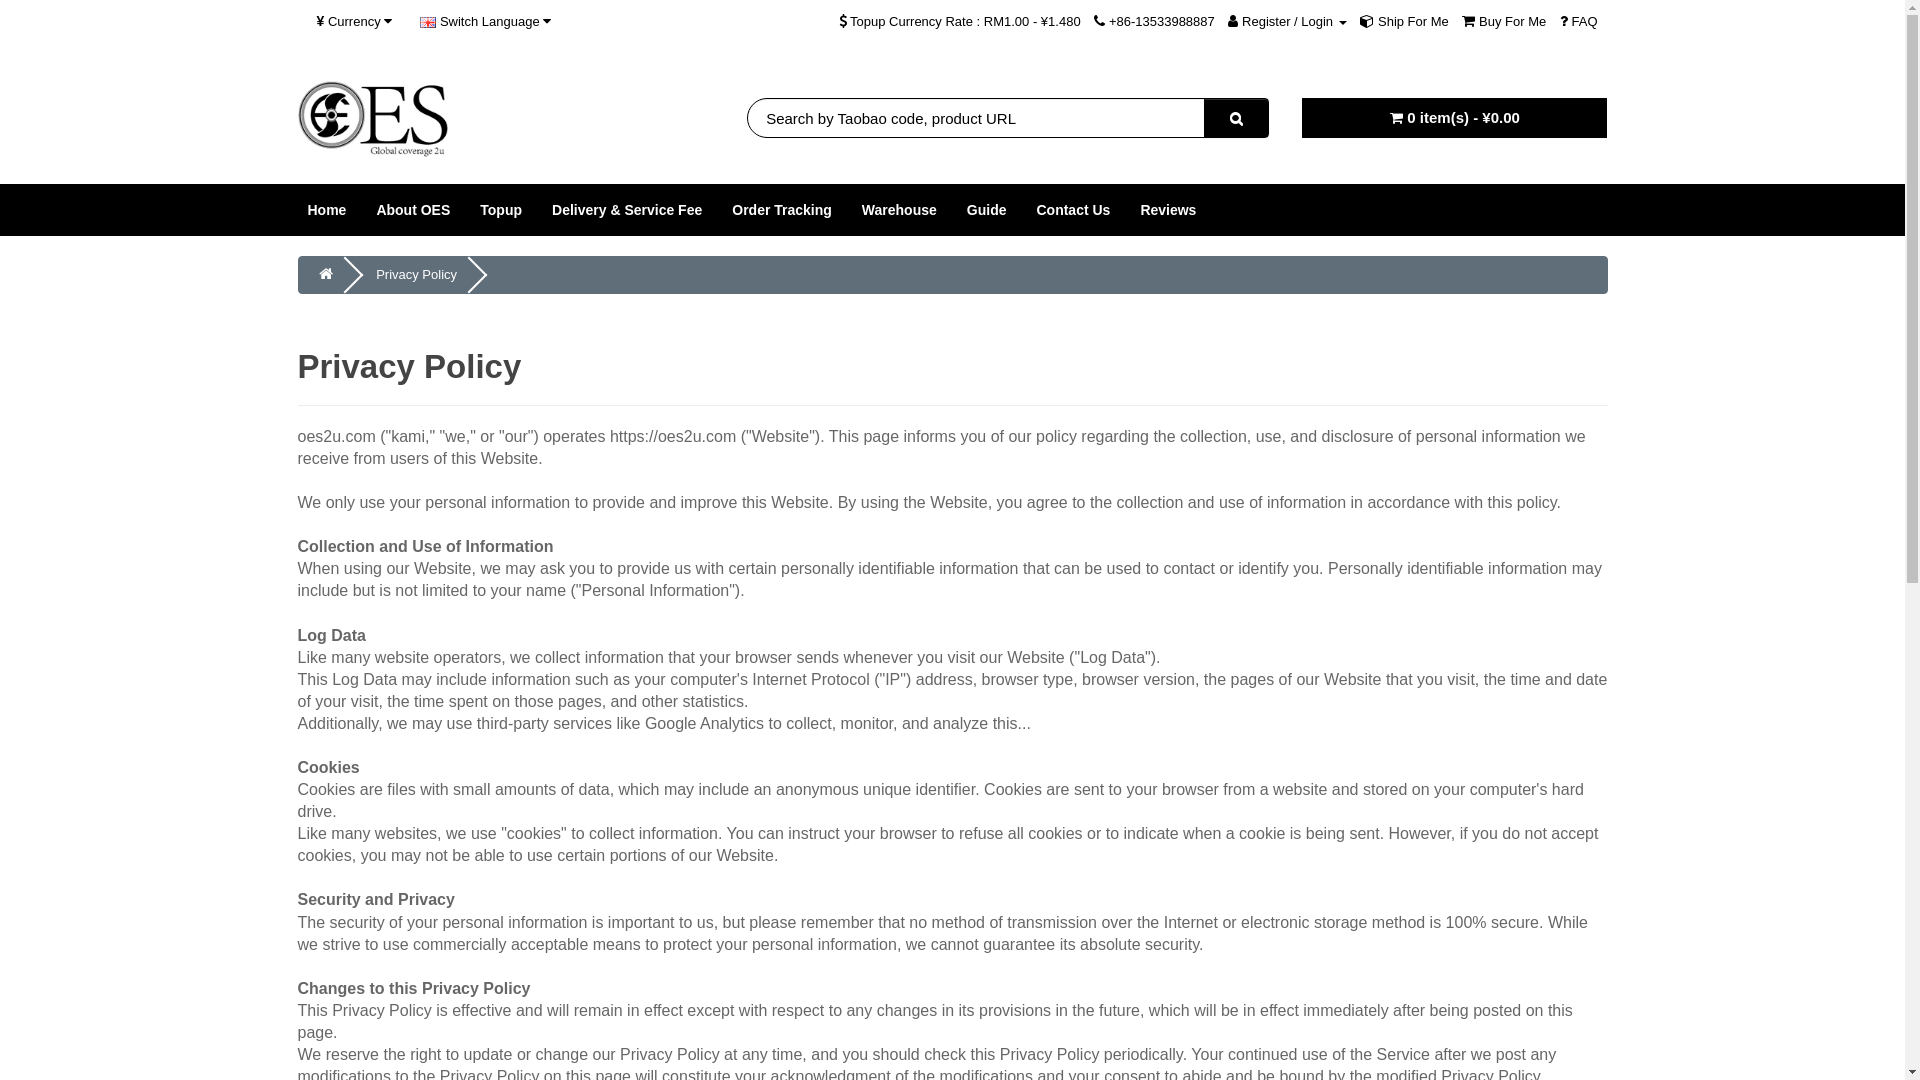 The width and height of the screenshot is (1920, 1080). What do you see at coordinates (1504, 22) in the screenshot?
I see `Buy For Me` at bounding box center [1504, 22].